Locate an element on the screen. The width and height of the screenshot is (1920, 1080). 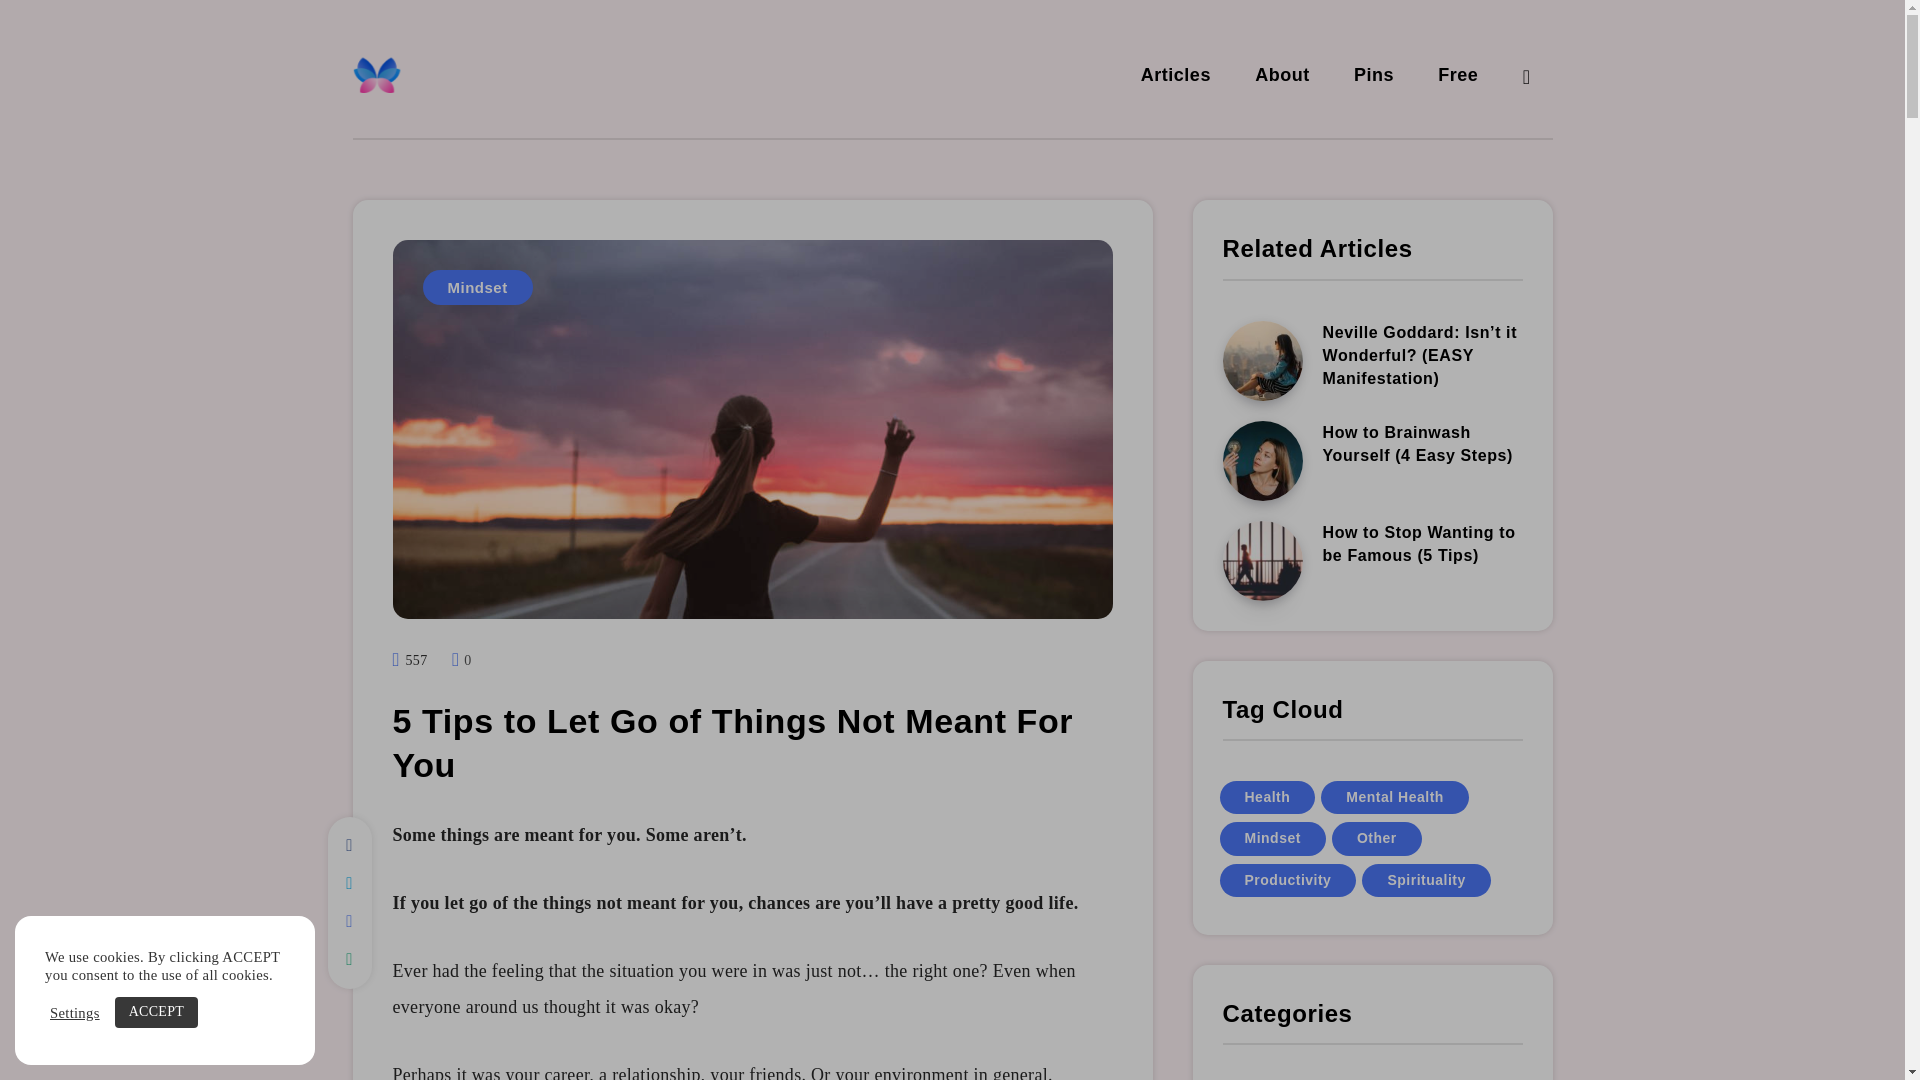
Health is located at coordinates (1267, 797).